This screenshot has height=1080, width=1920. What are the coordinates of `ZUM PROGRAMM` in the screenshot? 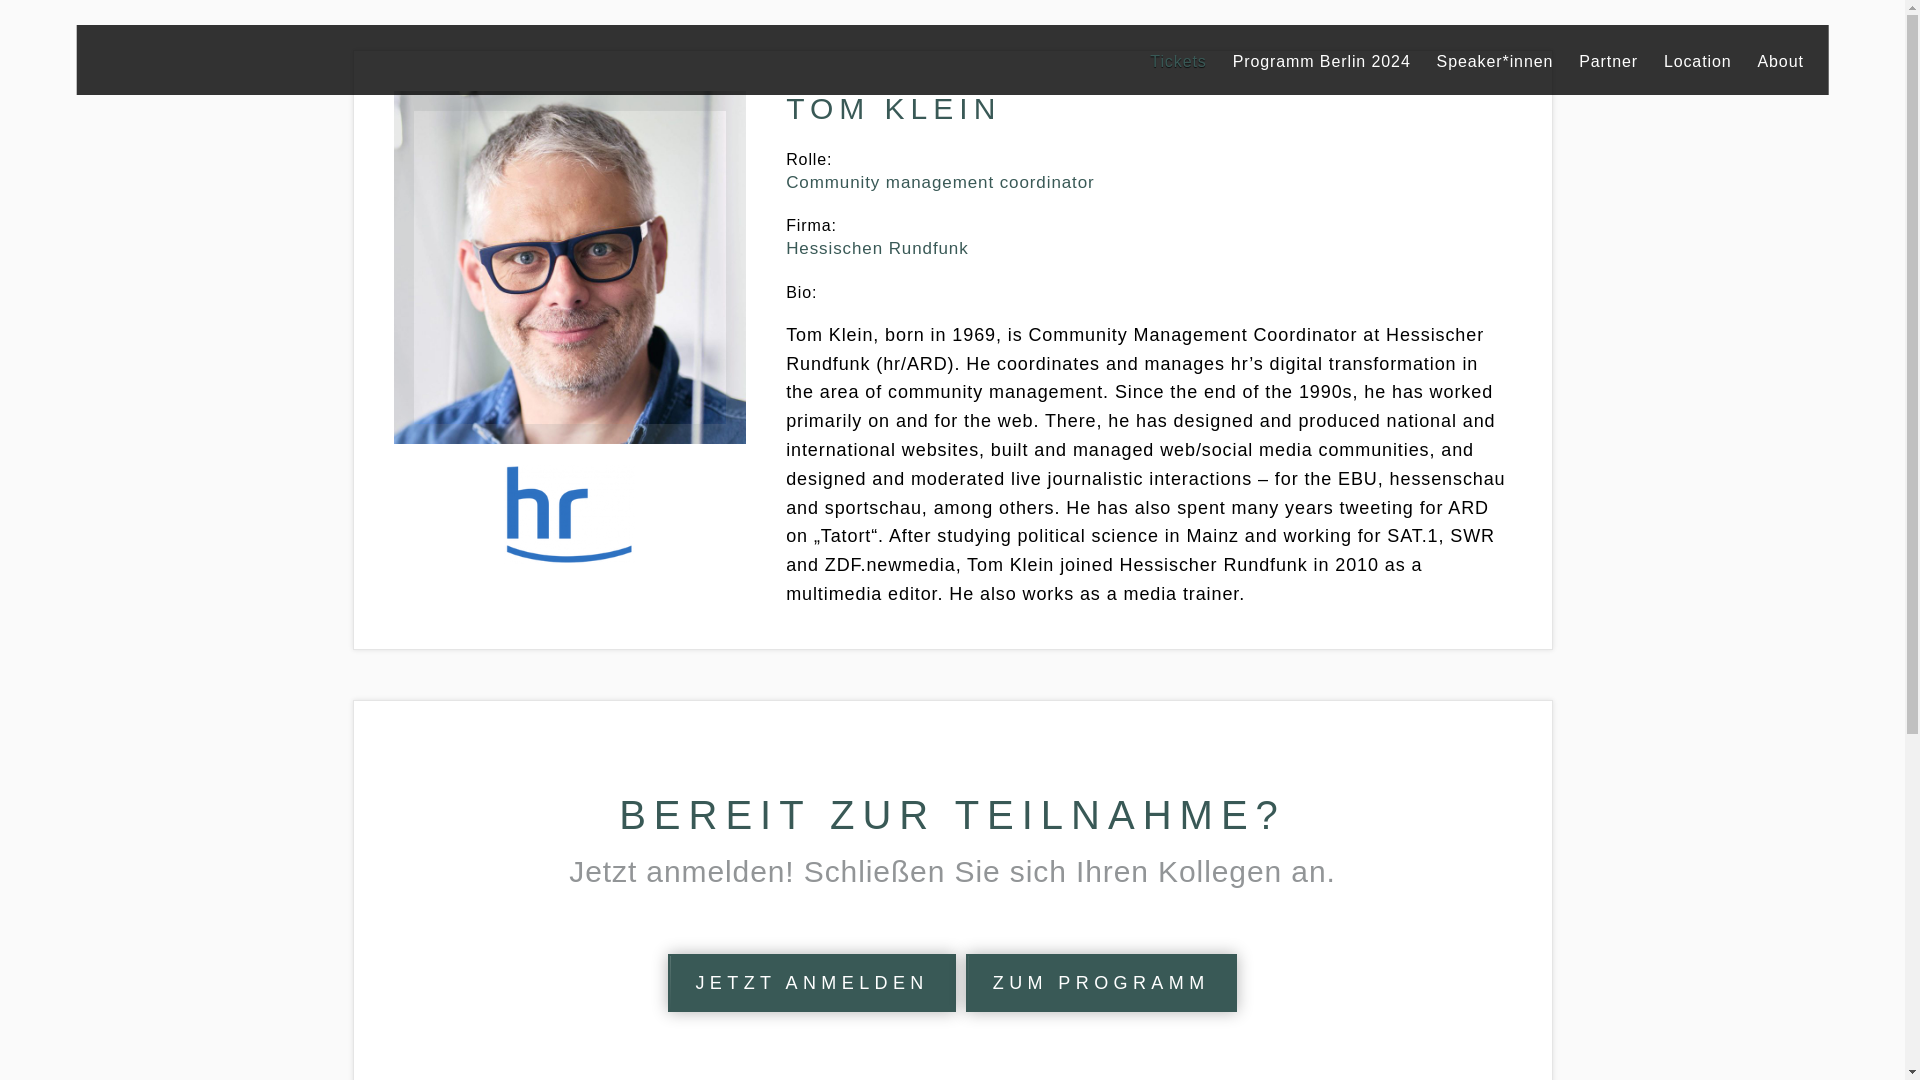 It's located at (1100, 982).